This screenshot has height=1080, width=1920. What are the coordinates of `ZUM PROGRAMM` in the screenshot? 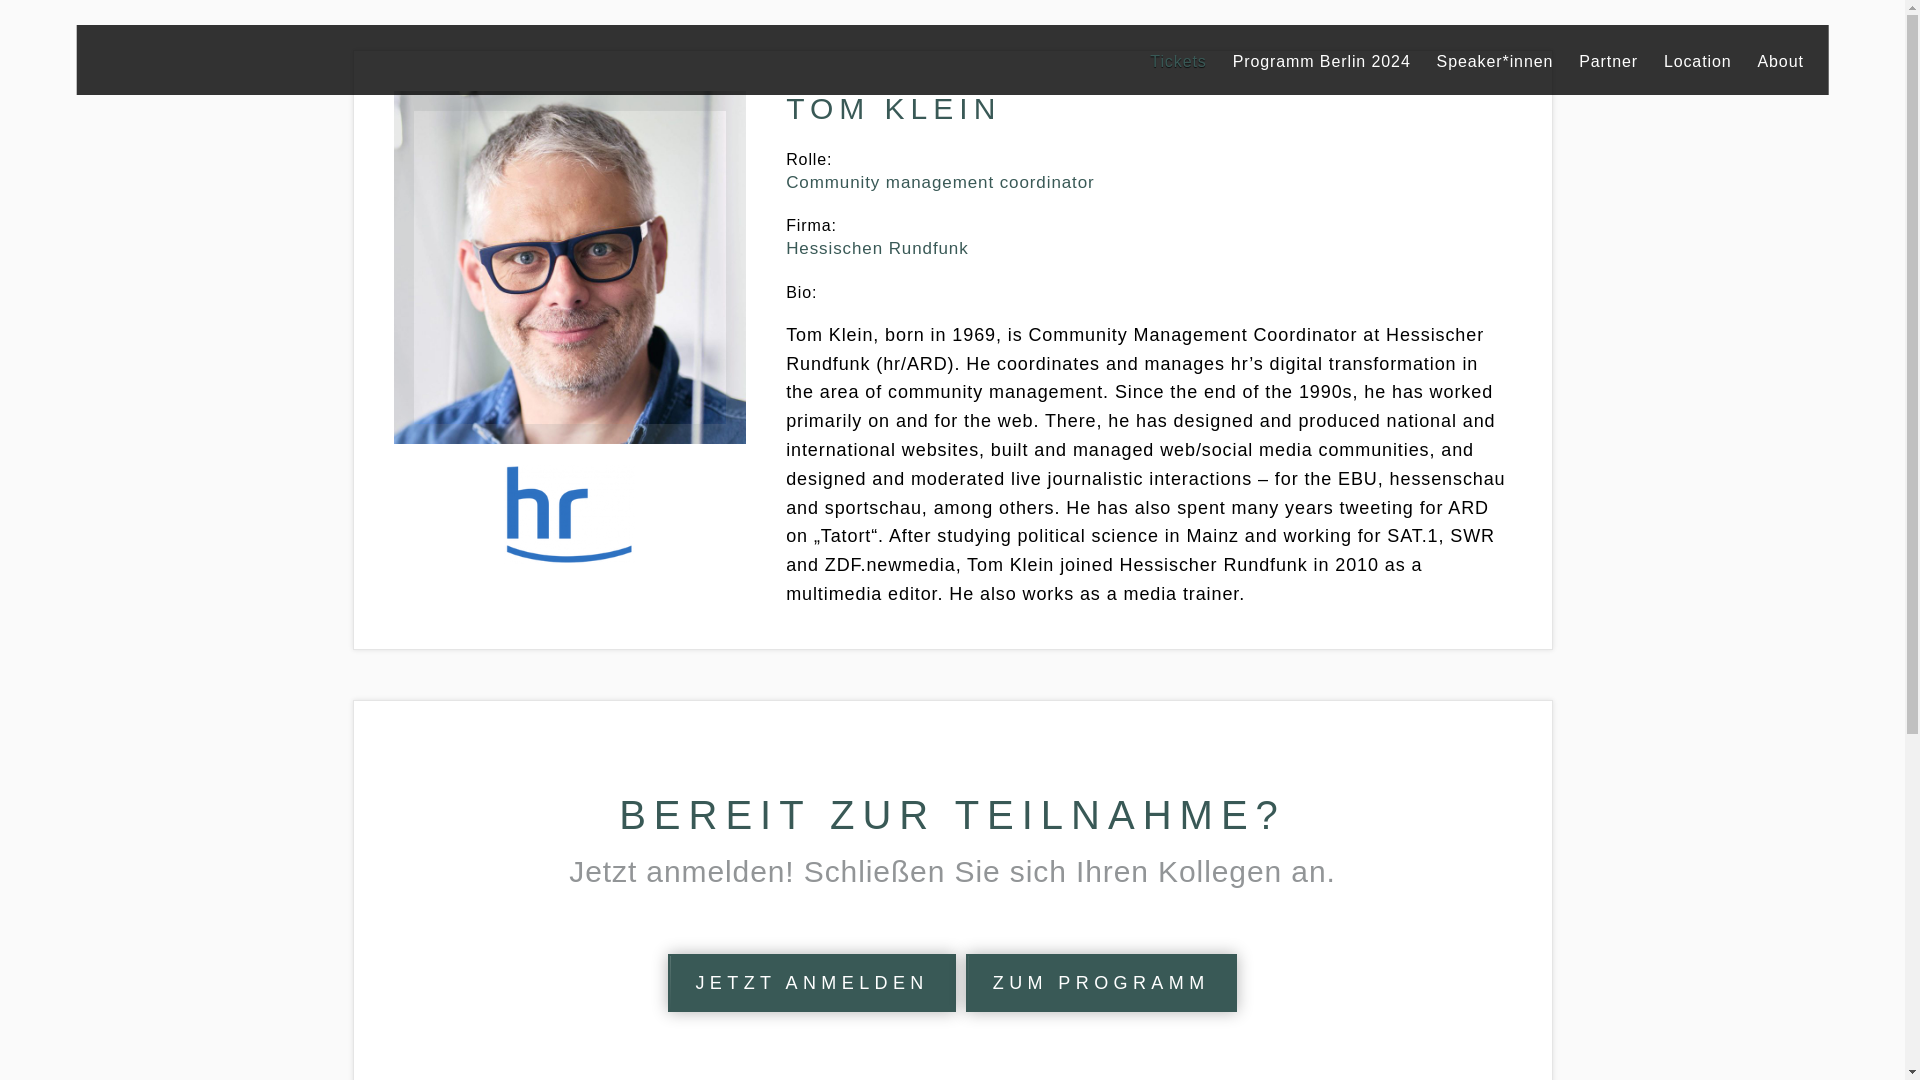 It's located at (1100, 982).